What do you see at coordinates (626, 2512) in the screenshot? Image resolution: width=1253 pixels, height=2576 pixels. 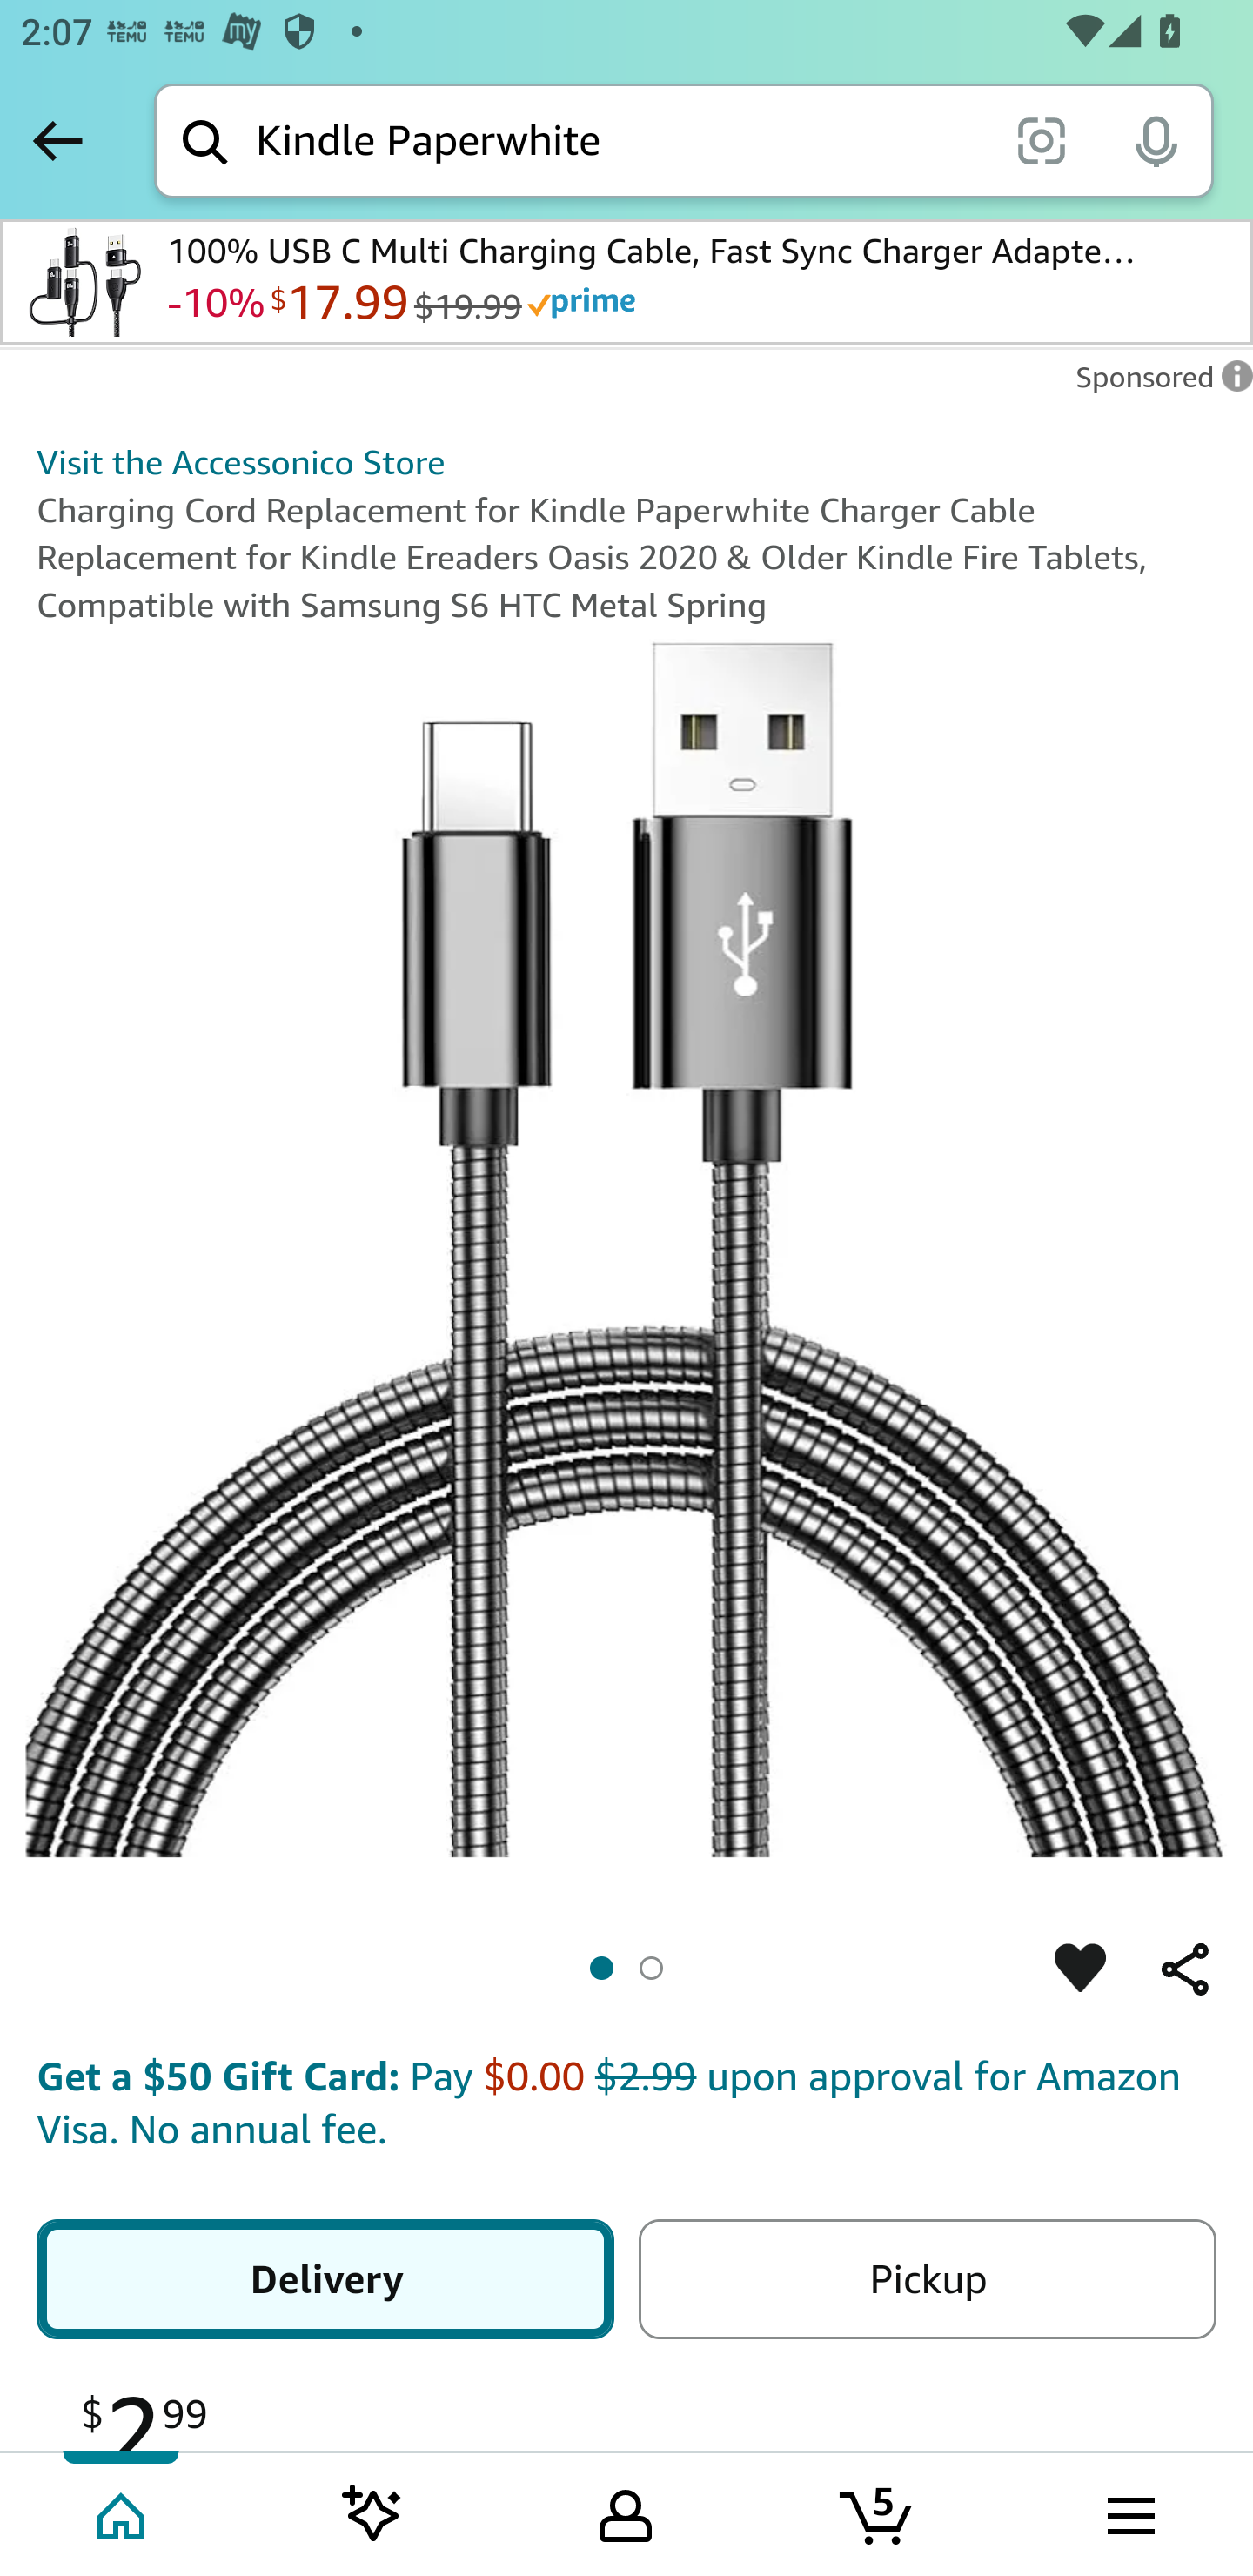 I see `Your Amazon.com Tab 3 of 5` at bounding box center [626, 2512].